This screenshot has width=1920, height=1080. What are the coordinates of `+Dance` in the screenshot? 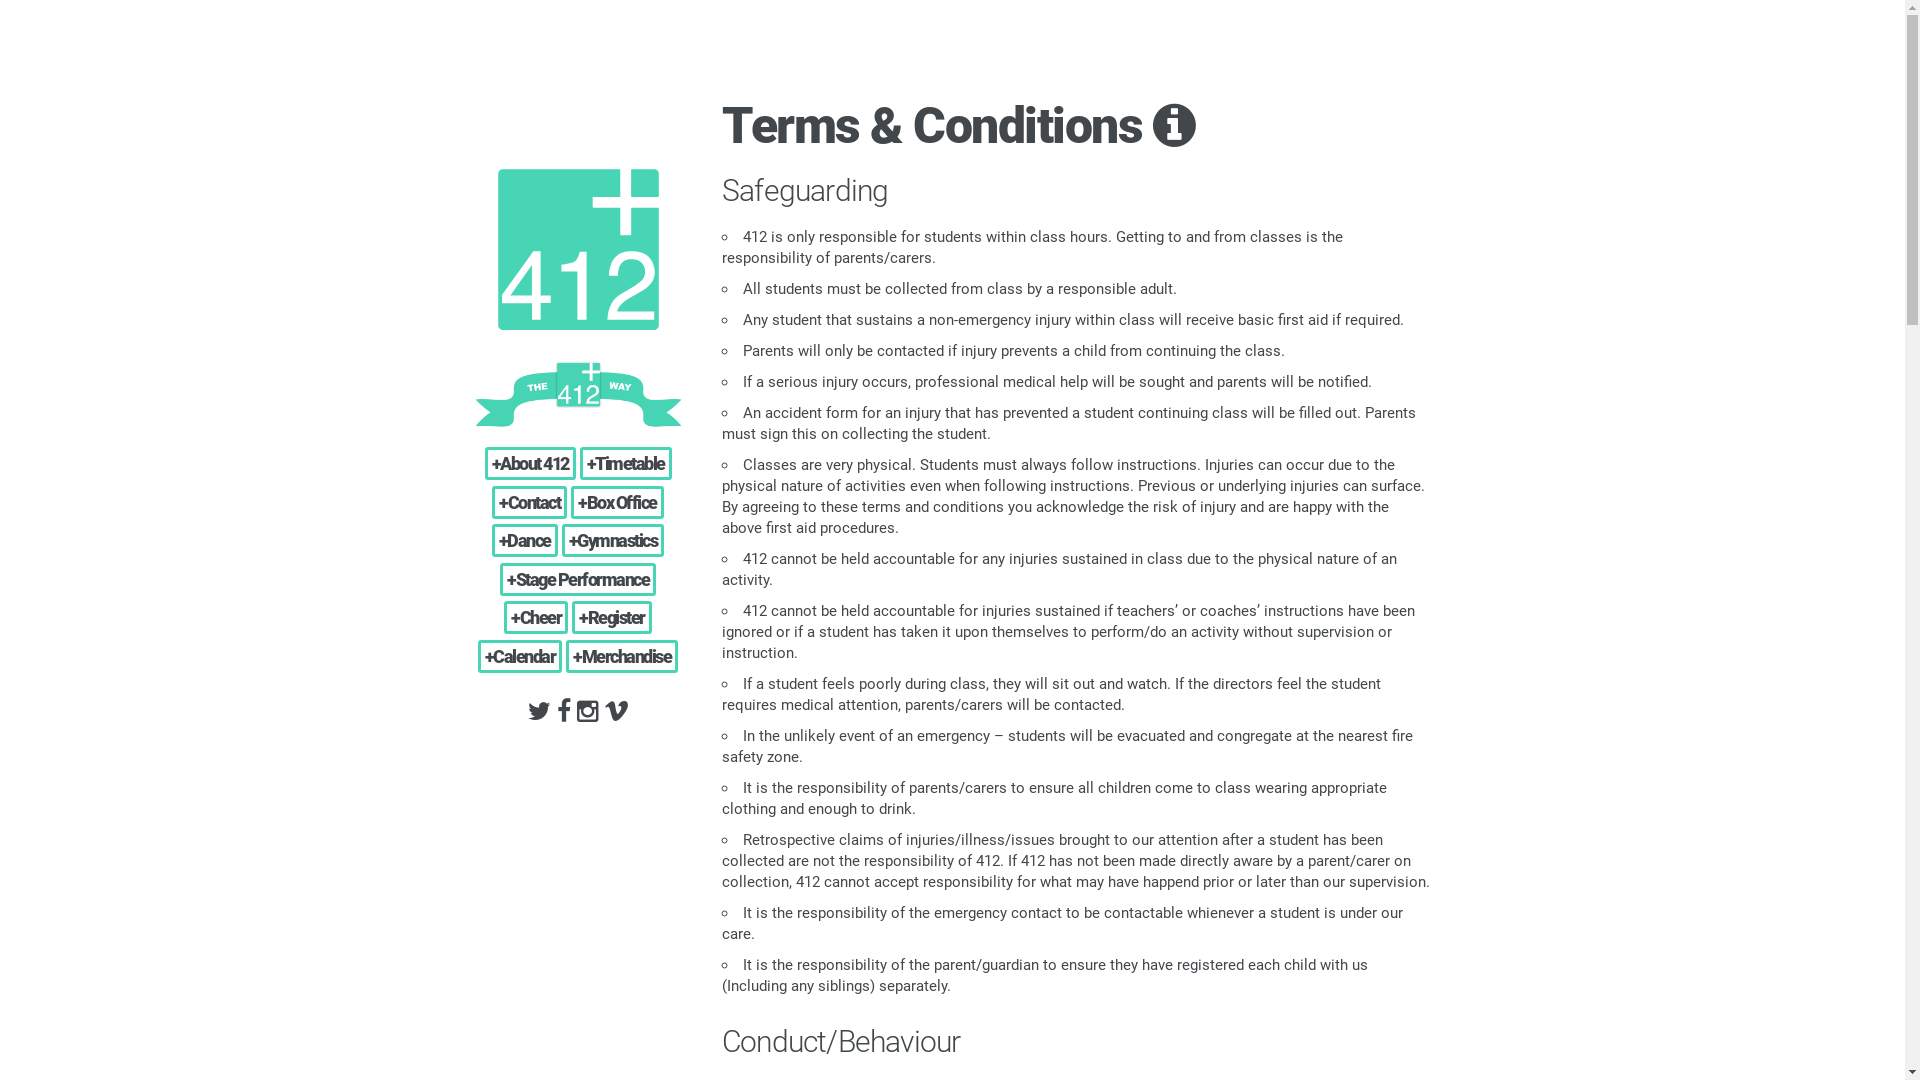 It's located at (524, 540).